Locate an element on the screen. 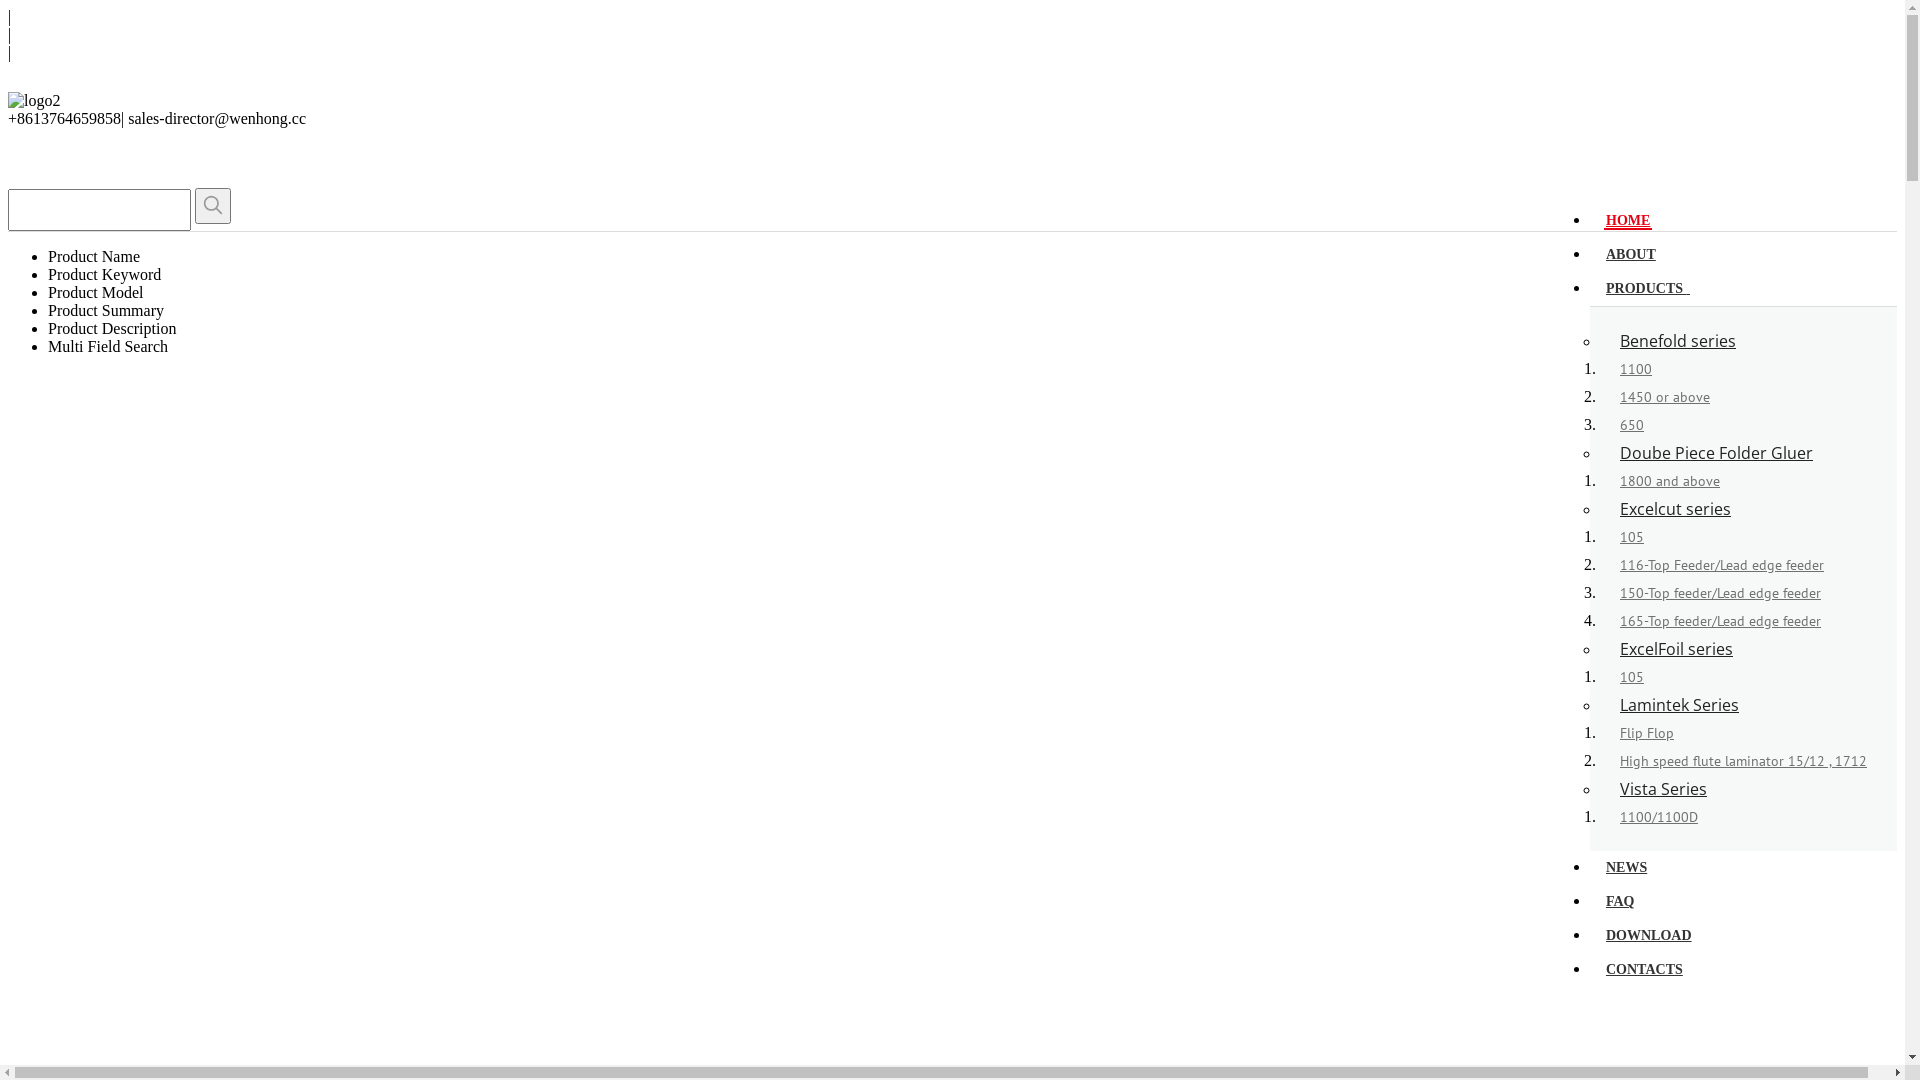 This screenshot has height=1080, width=1920. FAQ is located at coordinates (1620, 900).